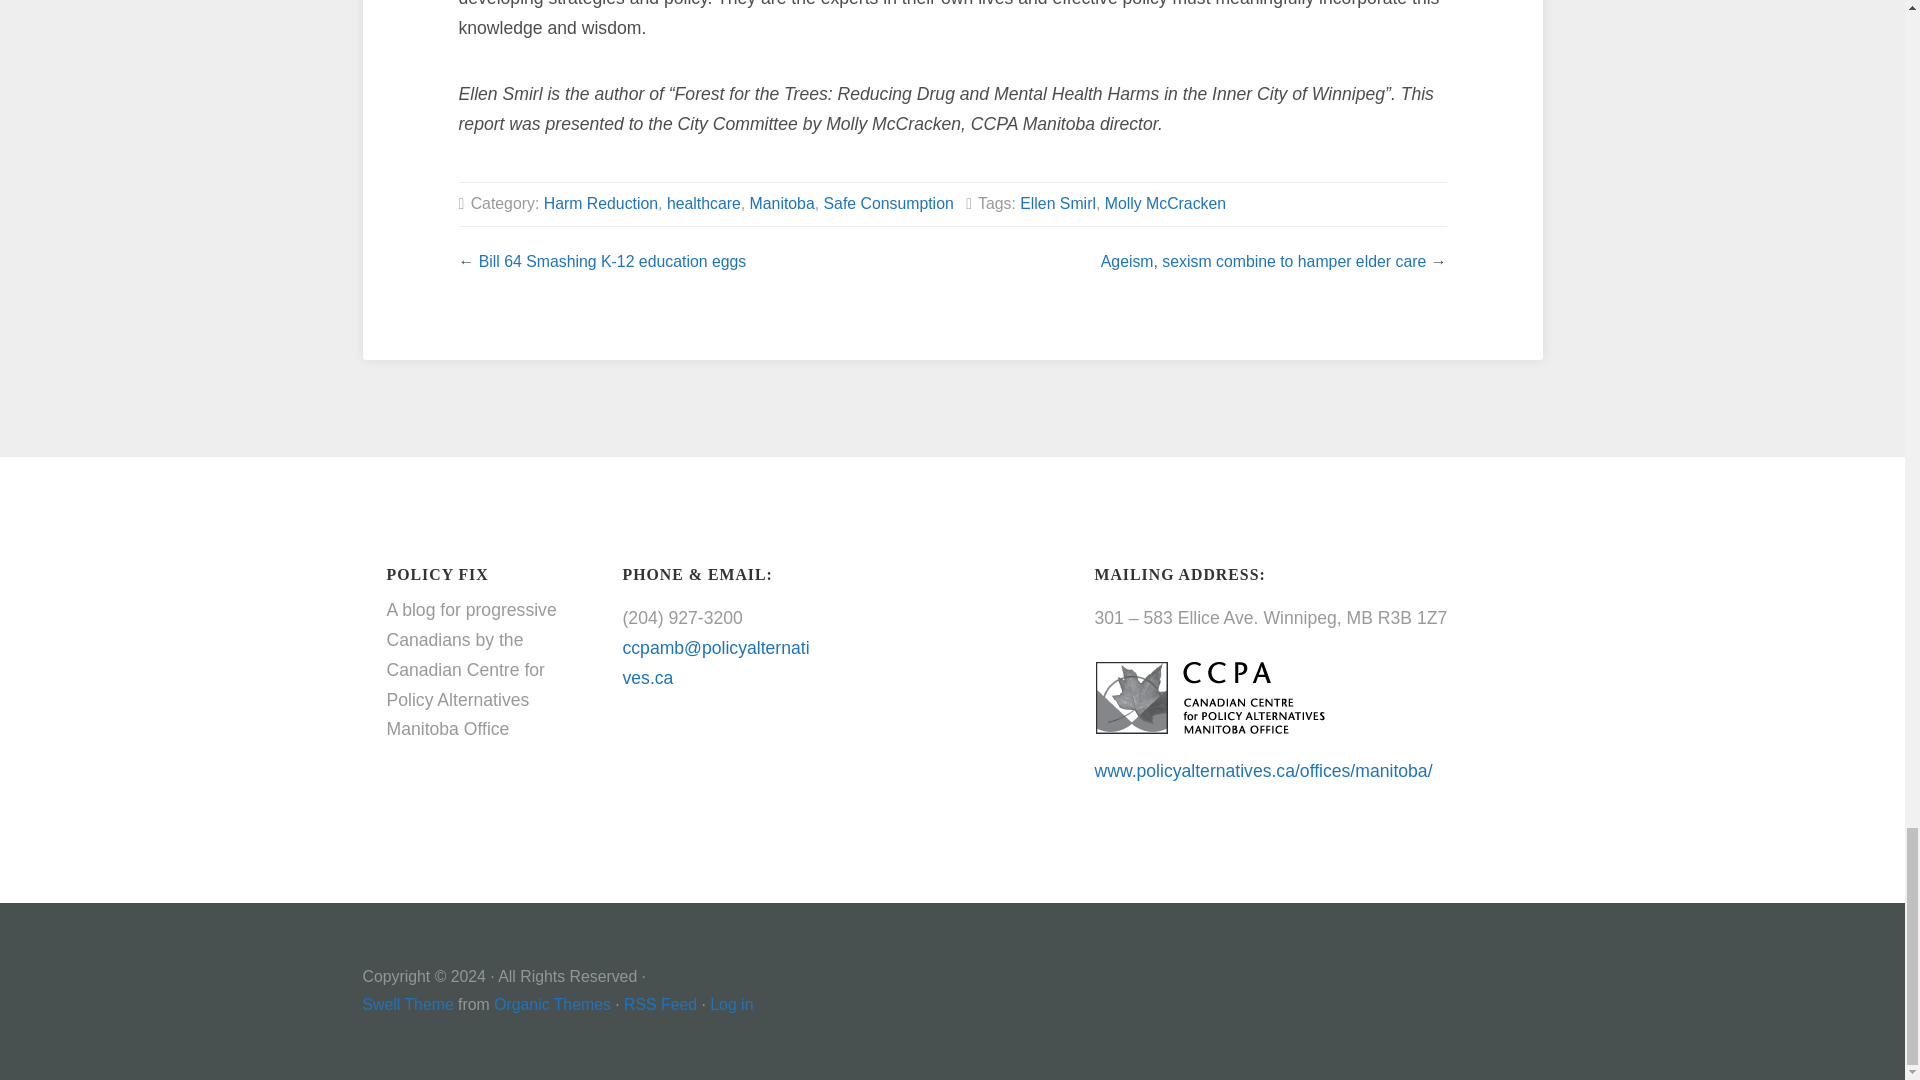  What do you see at coordinates (888, 203) in the screenshot?
I see `Safe Consumption` at bounding box center [888, 203].